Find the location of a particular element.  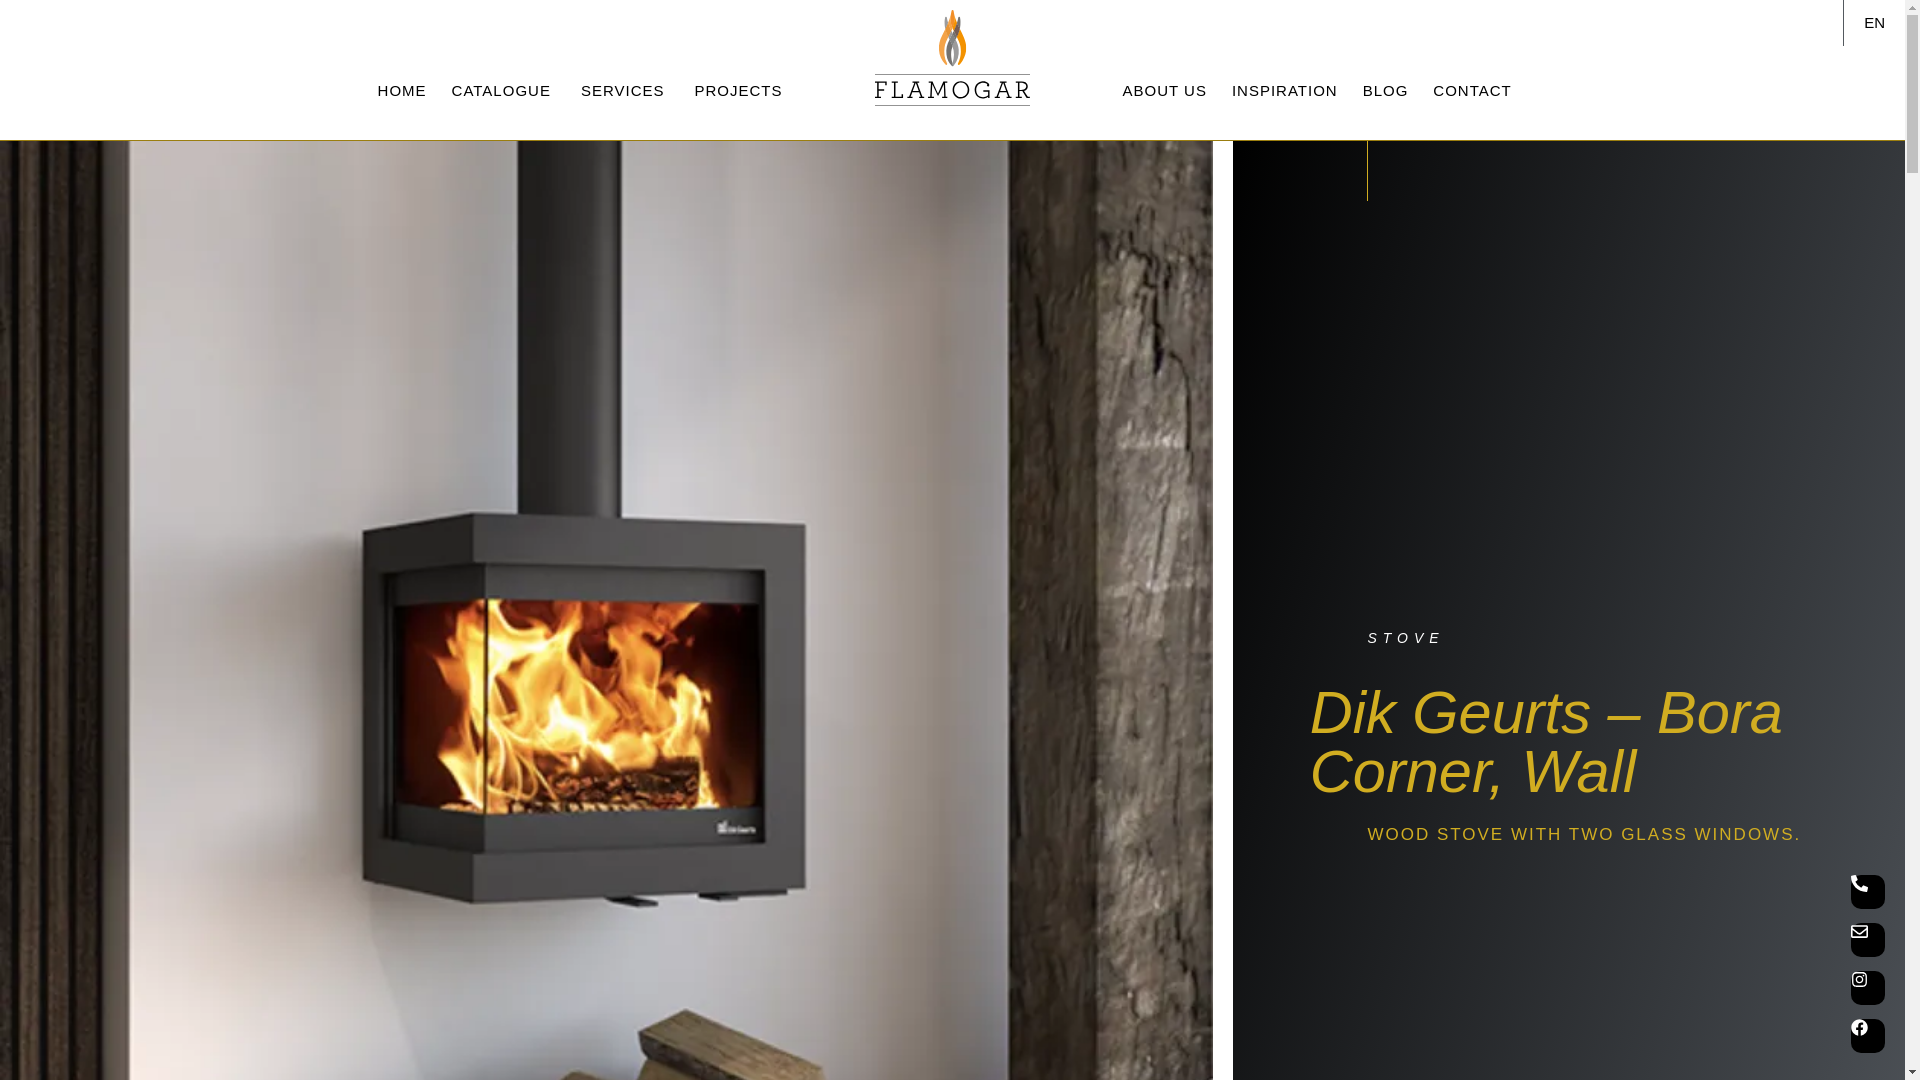

ABOUT US is located at coordinates (1163, 90).